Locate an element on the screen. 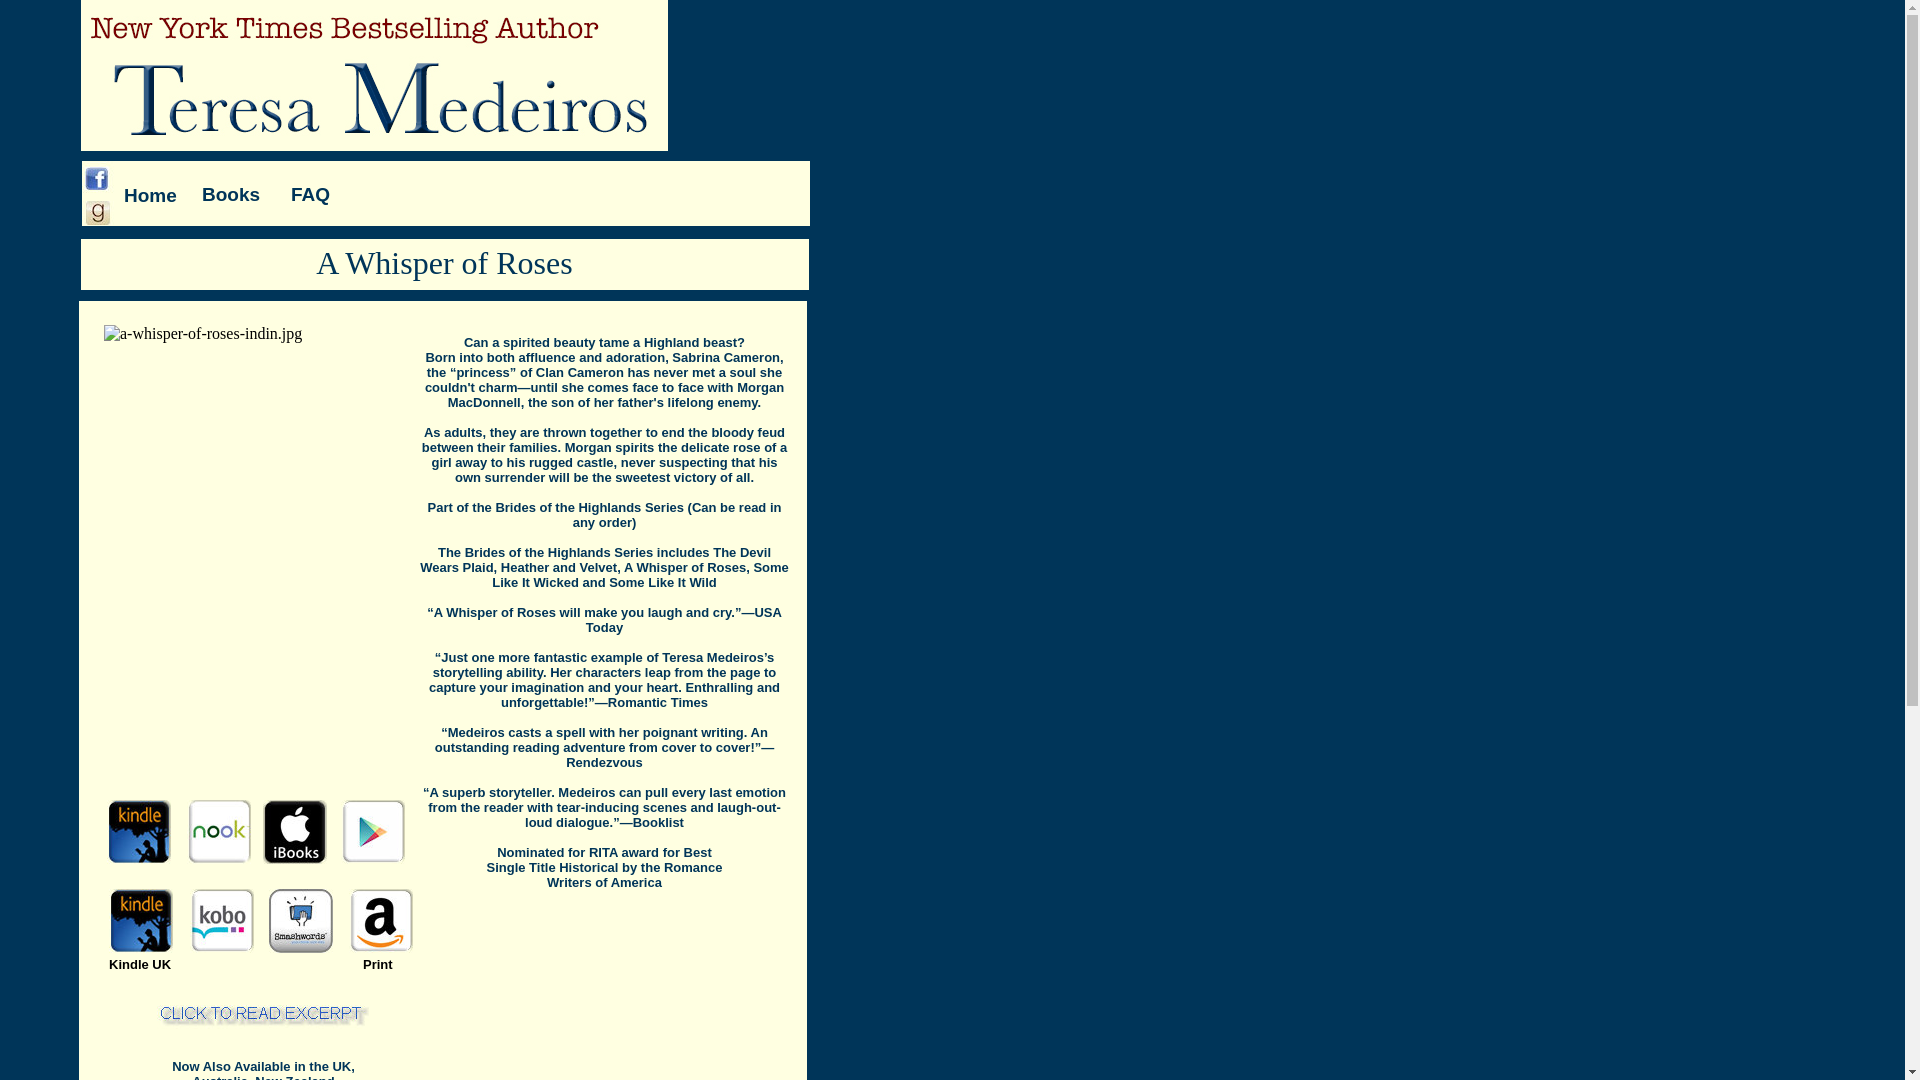  Home is located at coordinates (150, 195).